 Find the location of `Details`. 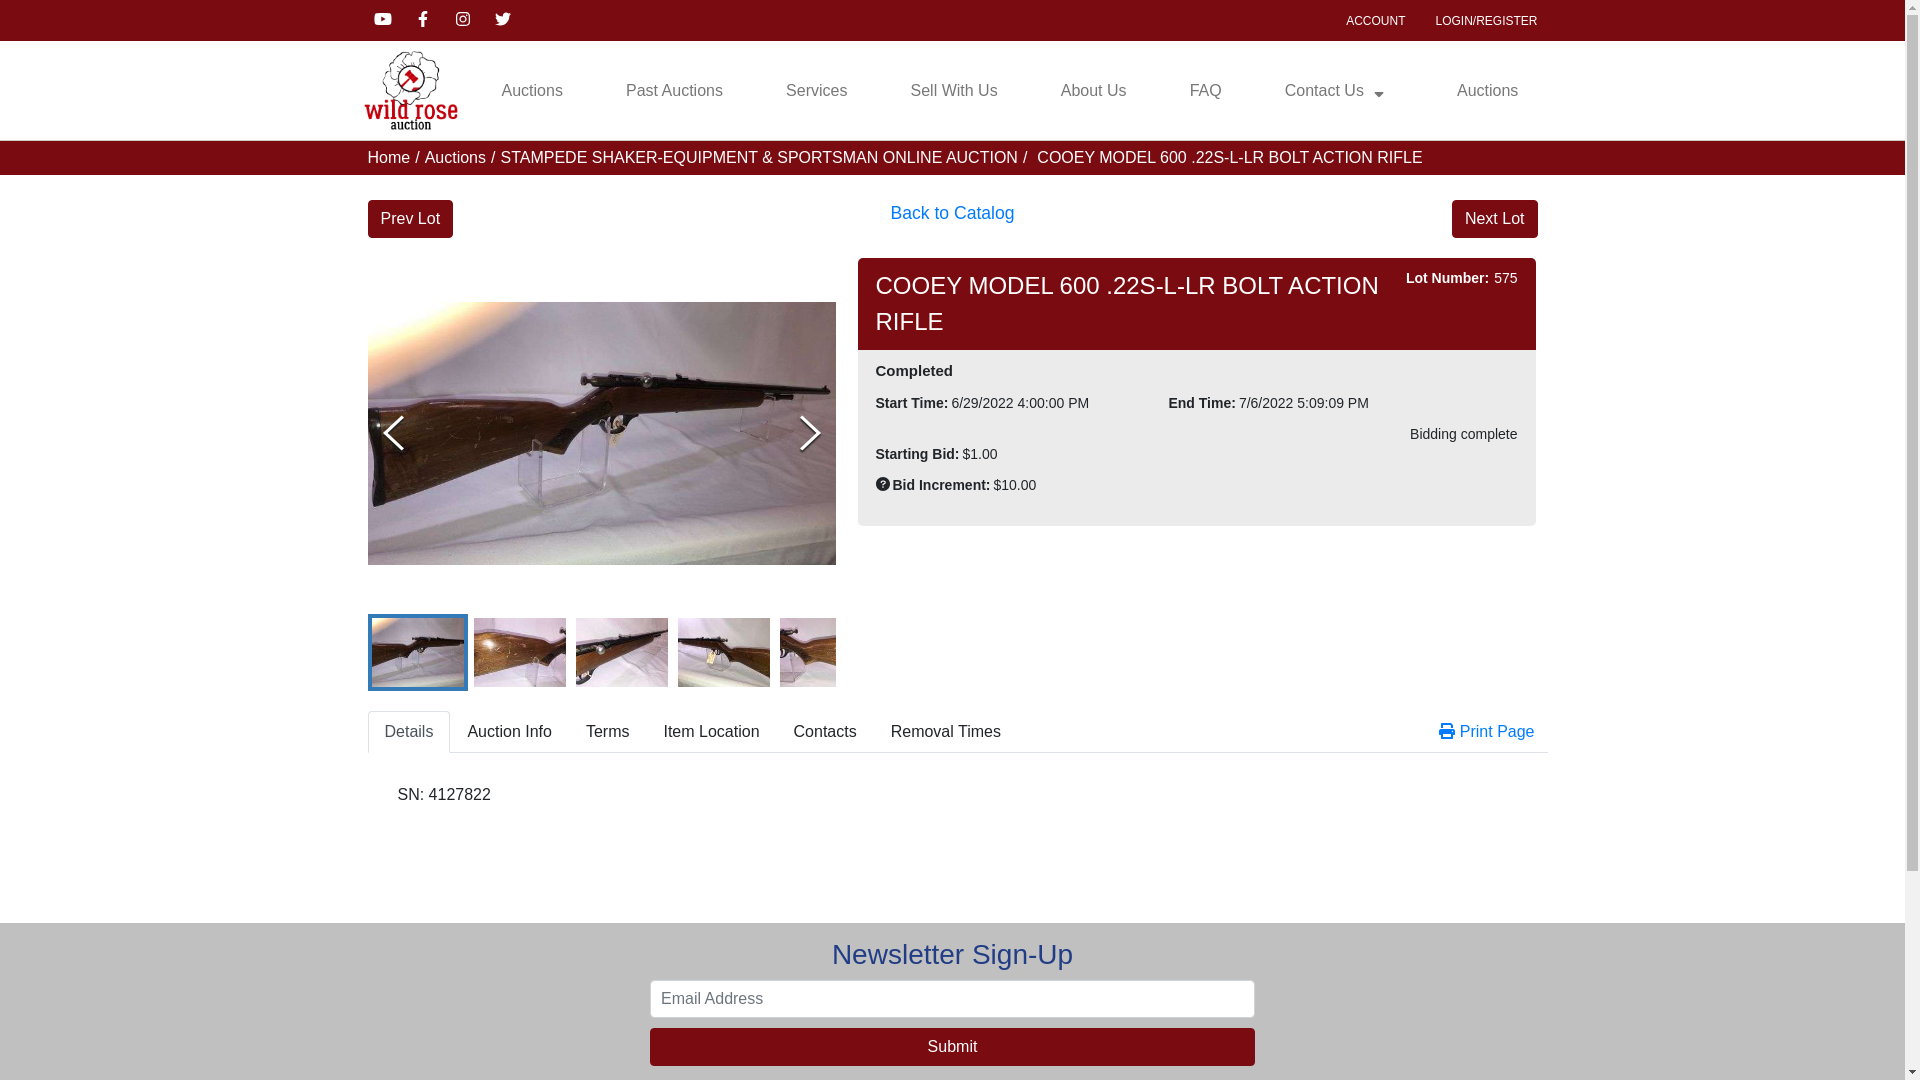

Details is located at coordinates (410, 732).